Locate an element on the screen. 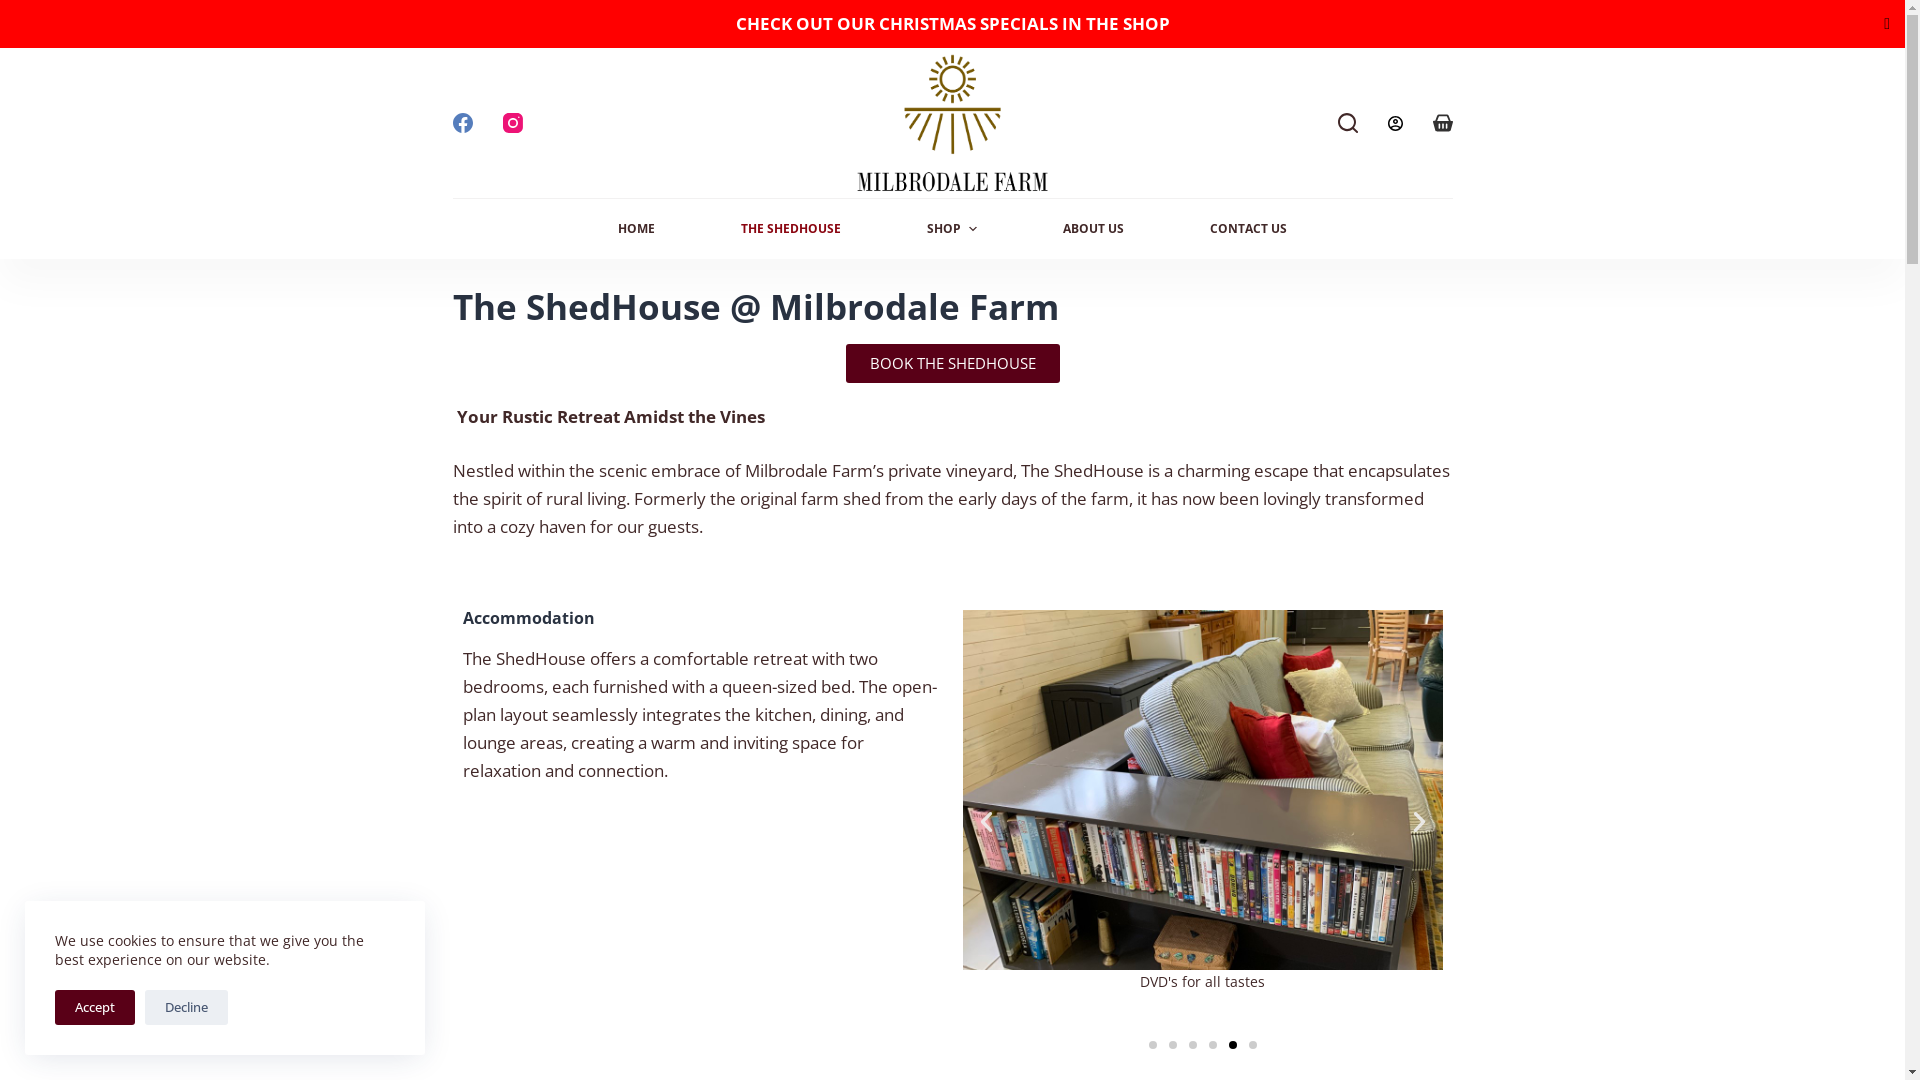 The height and width of the screenshot is (1080, 1920). Skip to content is located at coordinates (20, 10).